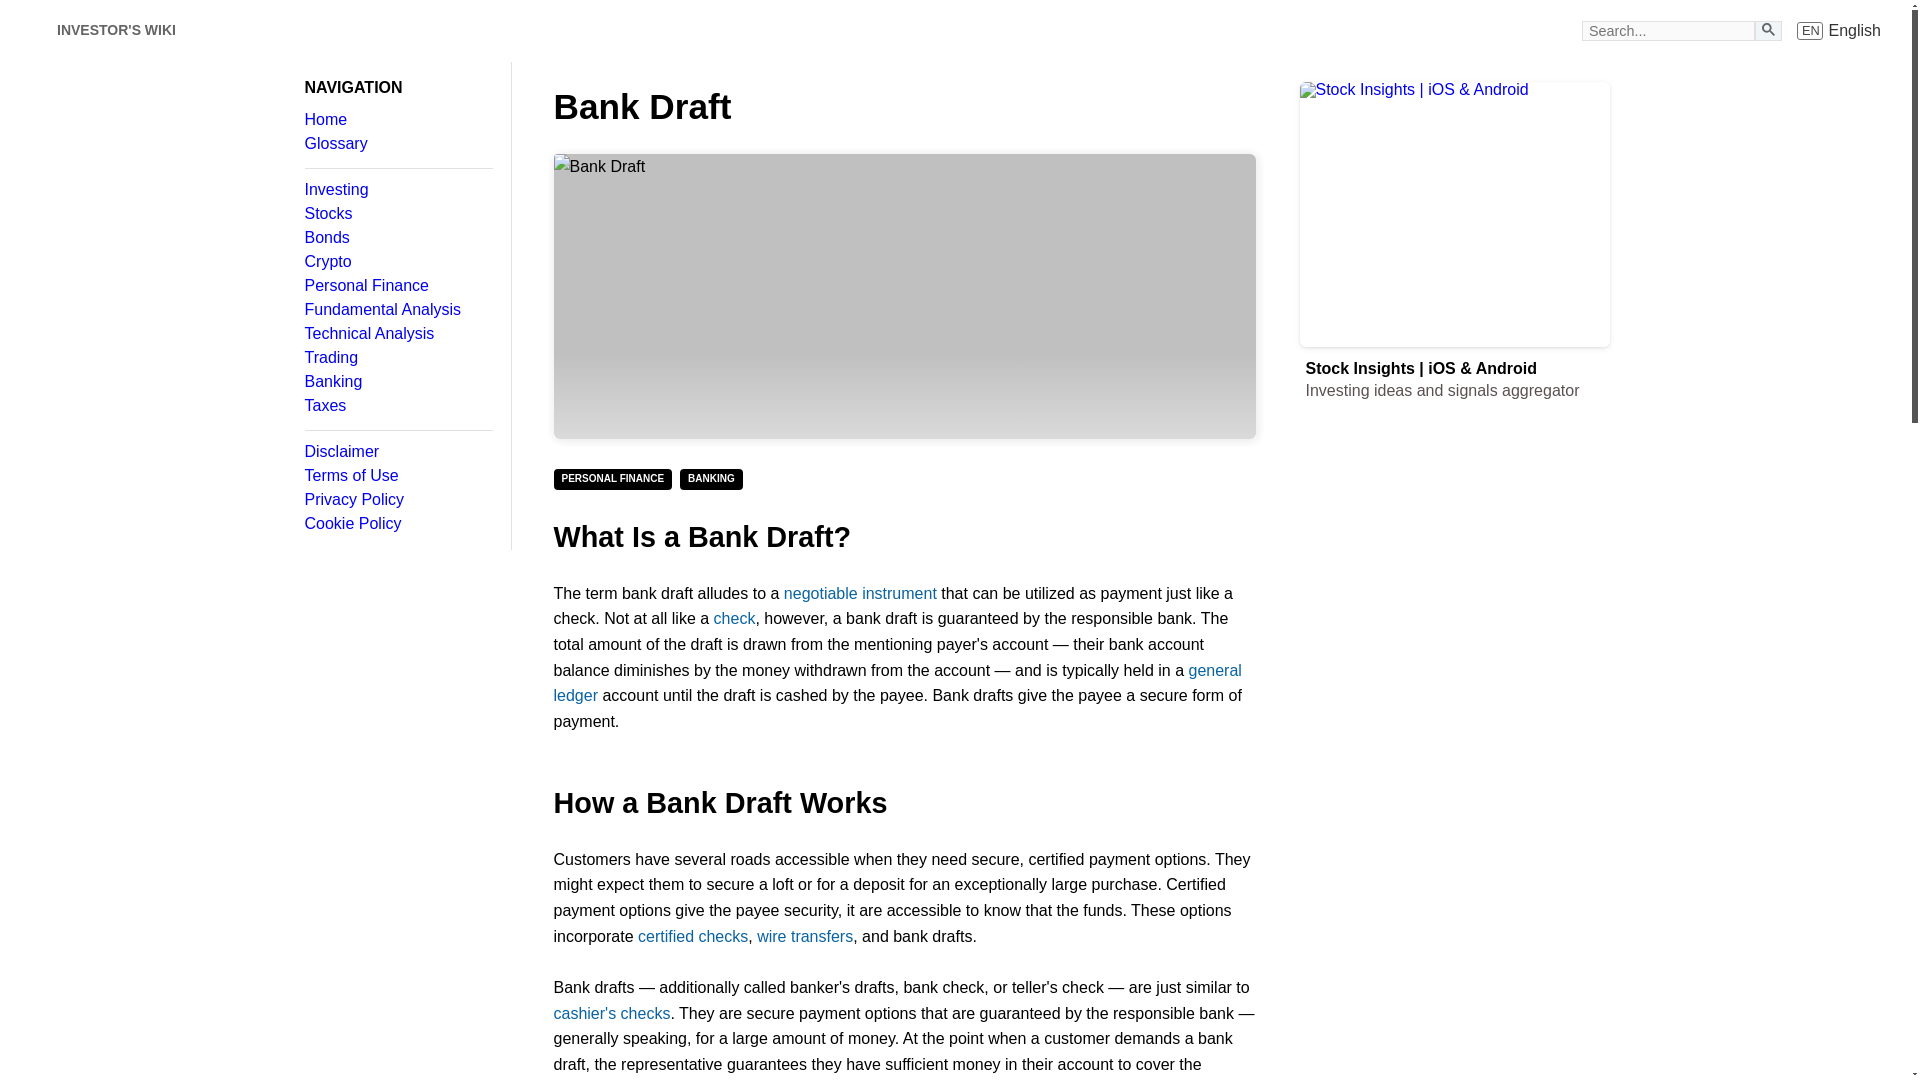 The height and width of the screenshot is (1080, 1920). I want to click on Trading, so click(397, 358).